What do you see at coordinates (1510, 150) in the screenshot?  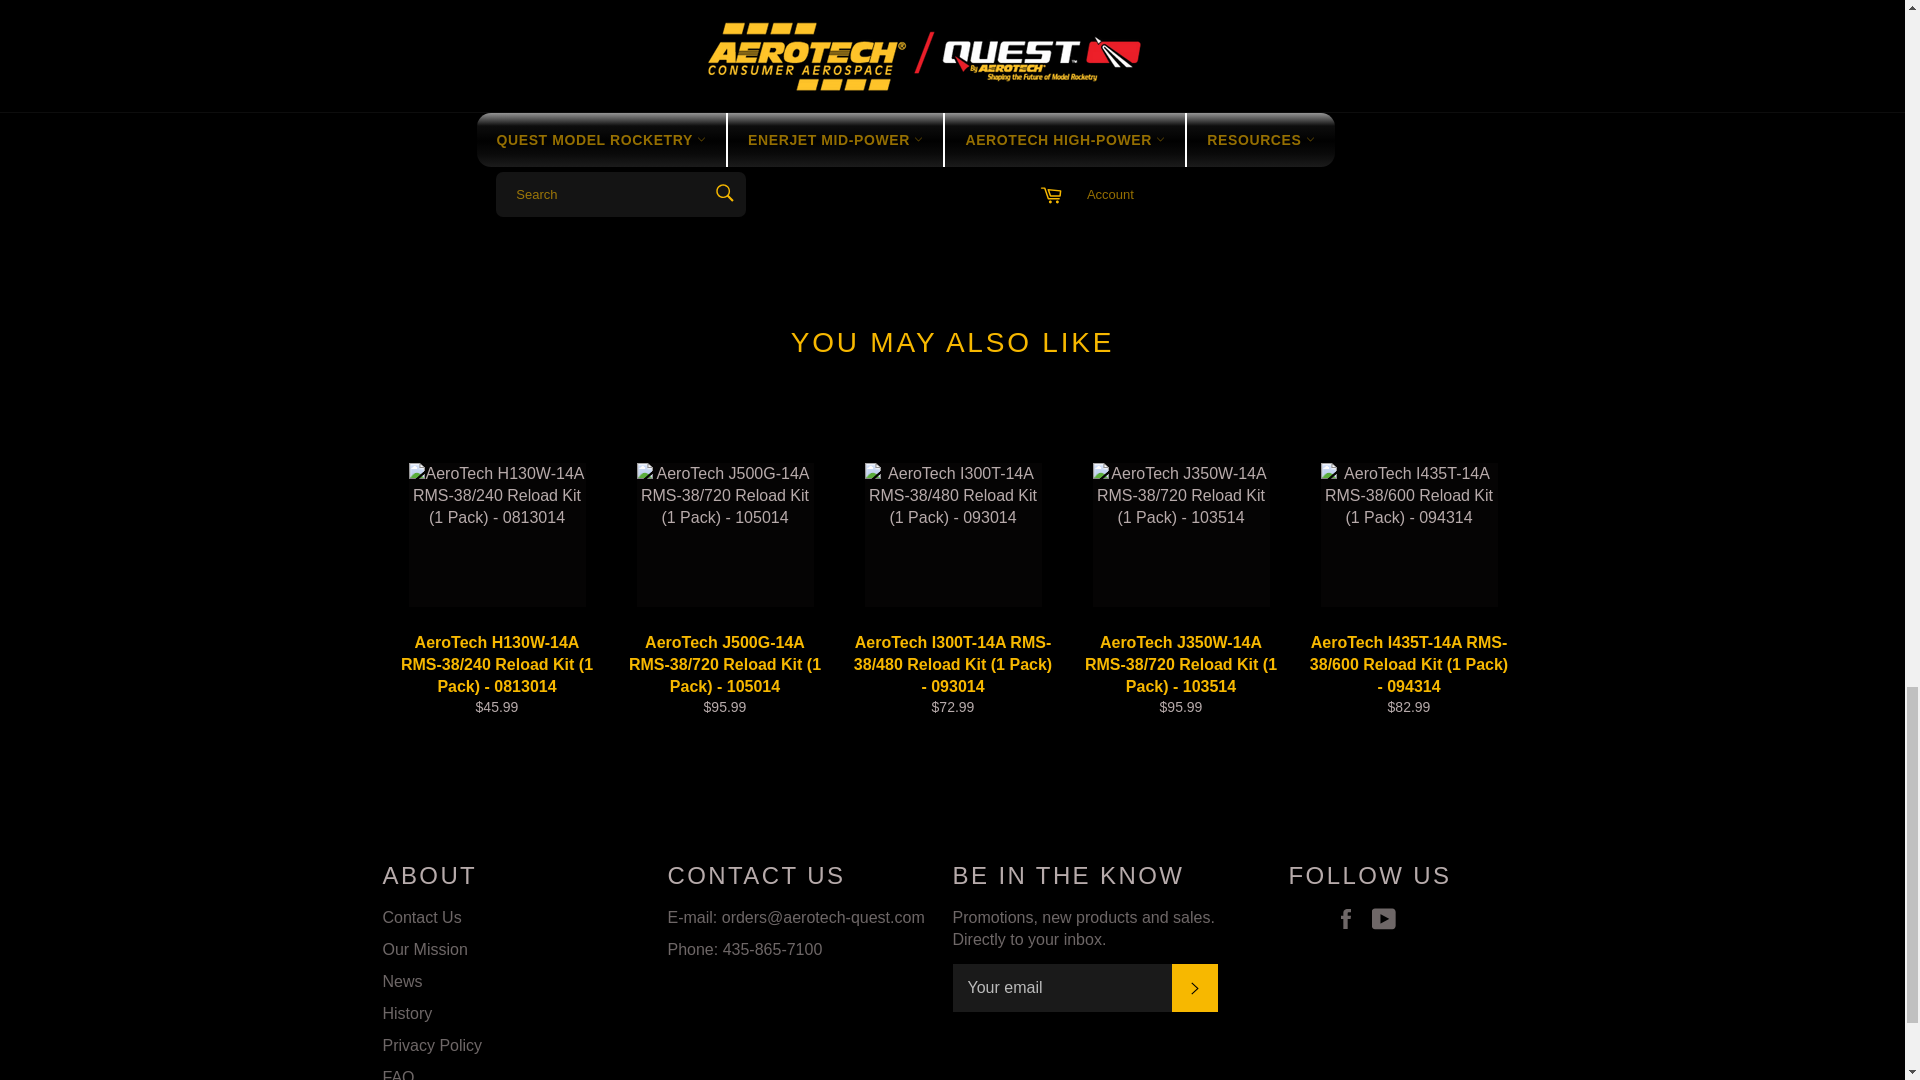 I see `Pin on Pinterest` at bounding box center [1510, 150].